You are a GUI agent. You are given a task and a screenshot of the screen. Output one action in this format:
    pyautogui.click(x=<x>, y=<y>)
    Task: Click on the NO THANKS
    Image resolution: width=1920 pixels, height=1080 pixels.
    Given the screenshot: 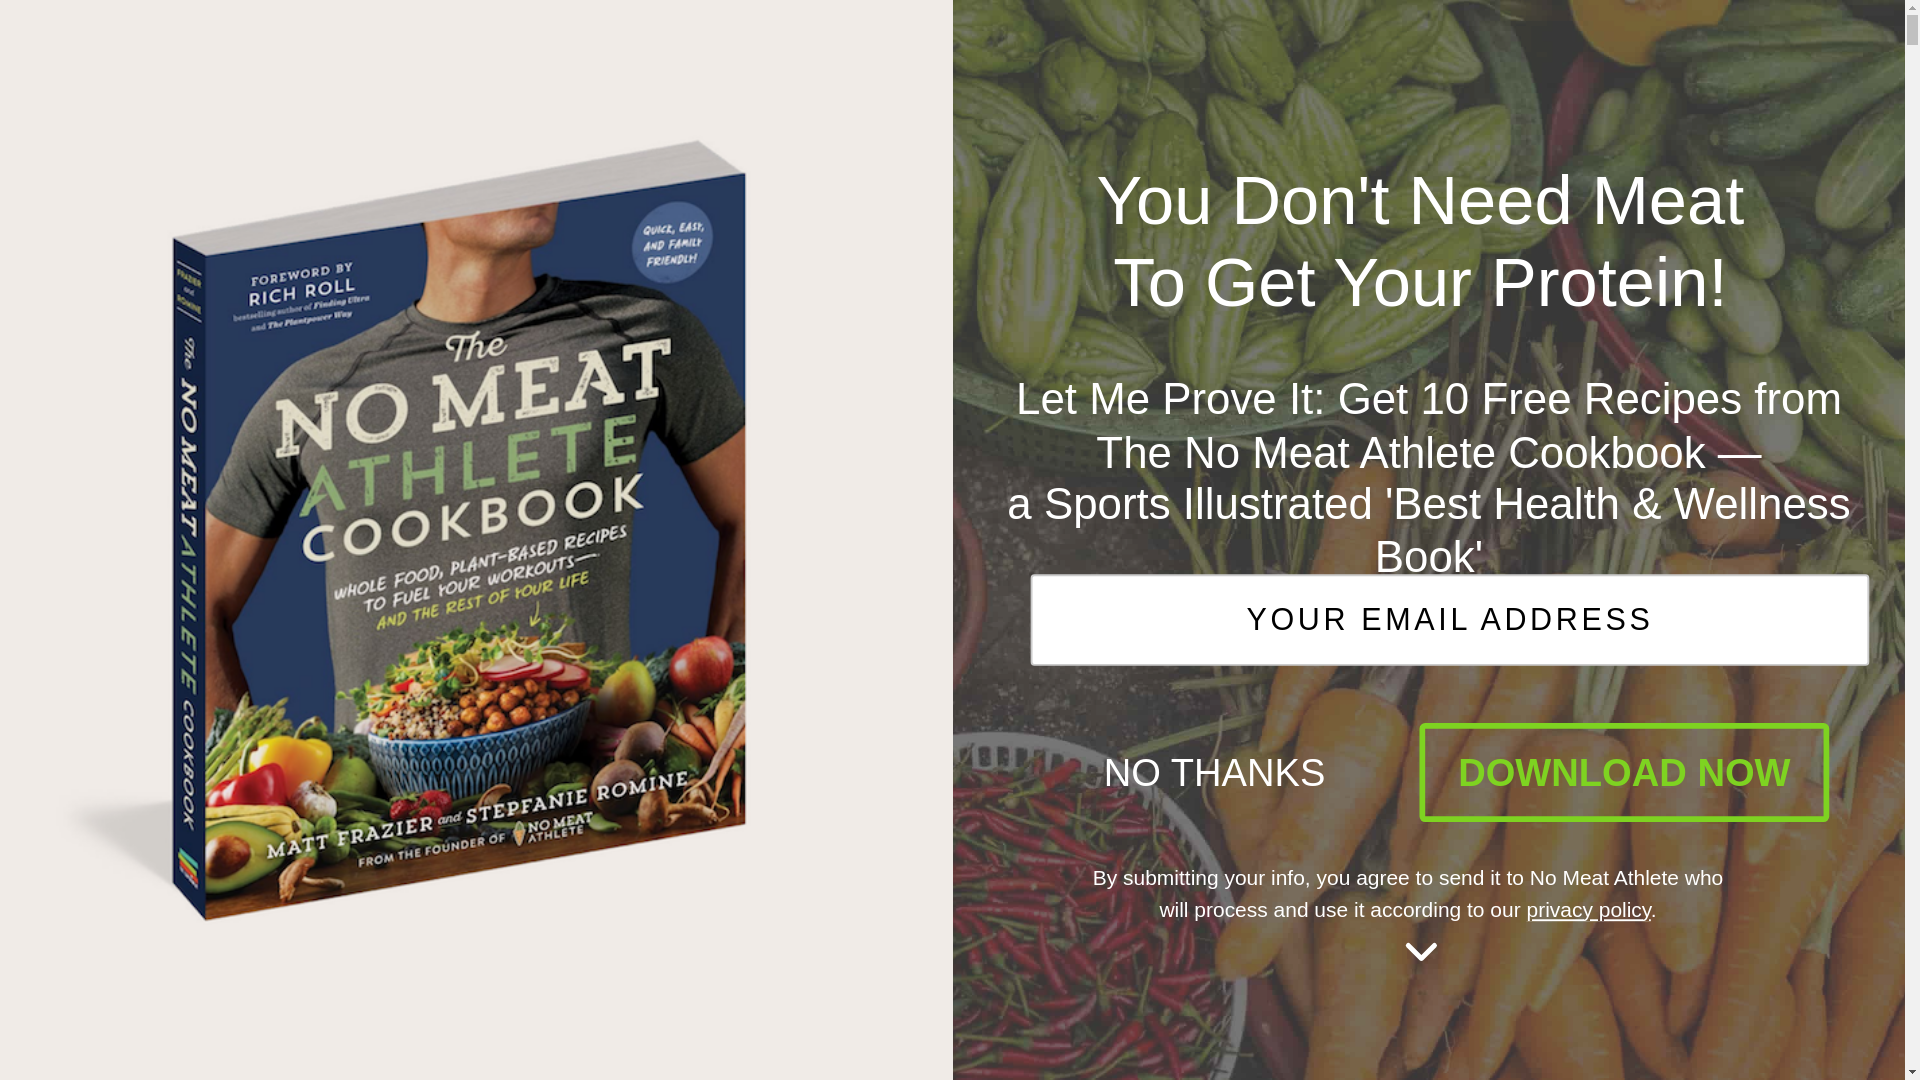 What is the action you would take?
    pyautogui.click(x=1116, y=748)
    